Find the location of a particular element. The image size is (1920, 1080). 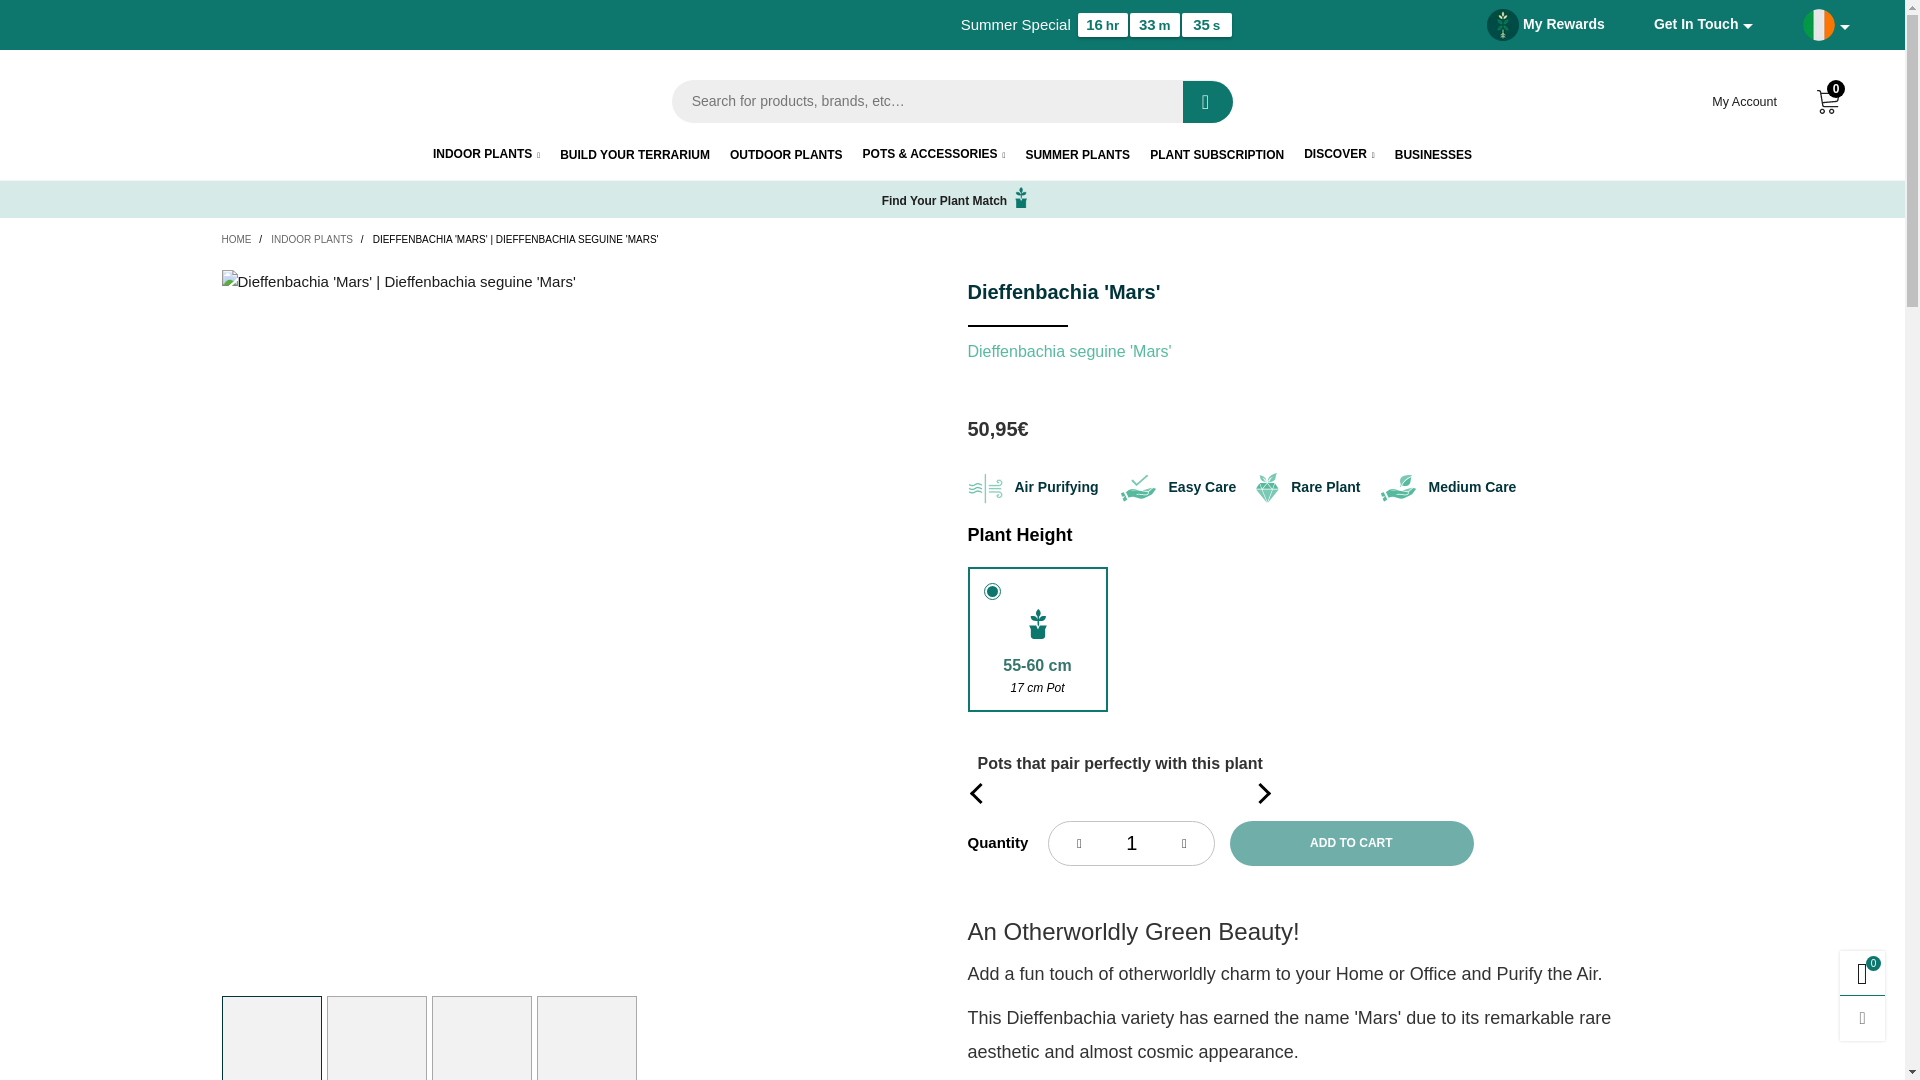

1 is located at coordinates (1131, 843).